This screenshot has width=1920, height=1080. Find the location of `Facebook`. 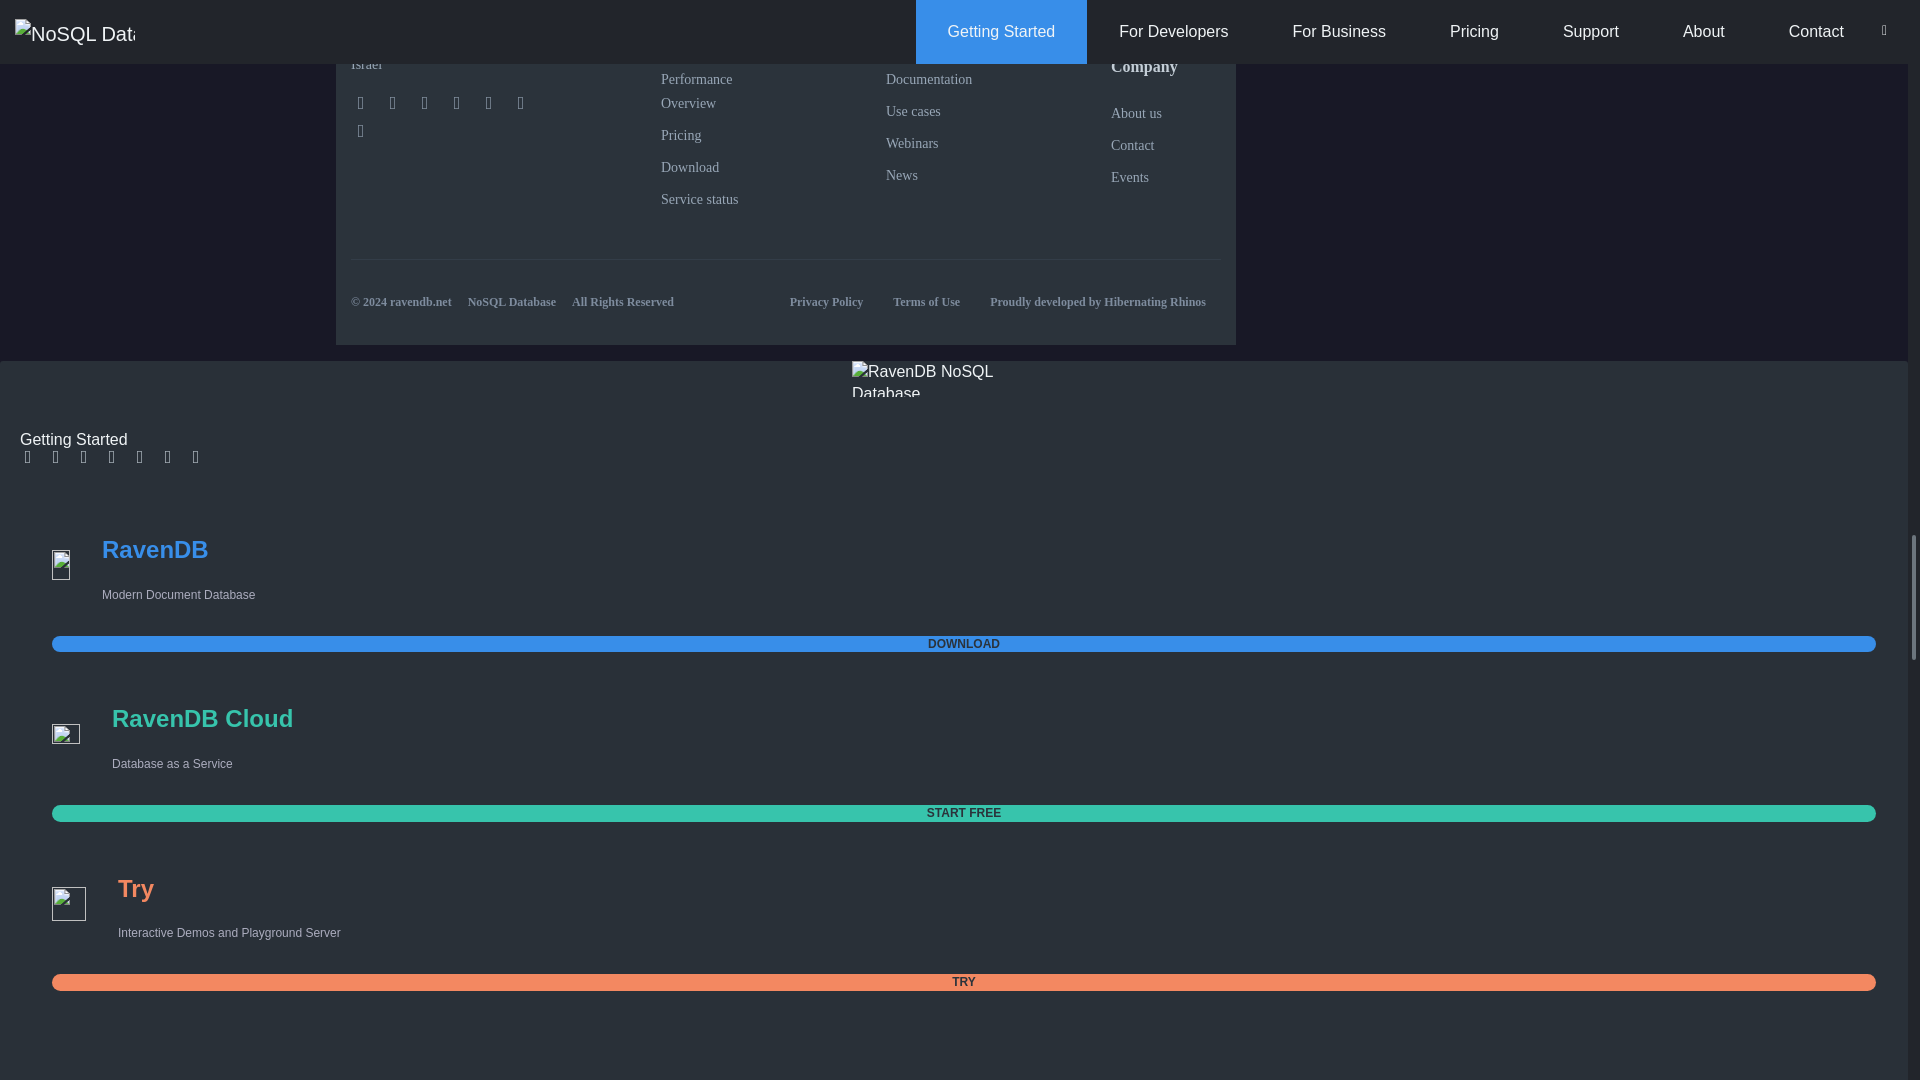

Facebook is located at coordinates (360, 102).